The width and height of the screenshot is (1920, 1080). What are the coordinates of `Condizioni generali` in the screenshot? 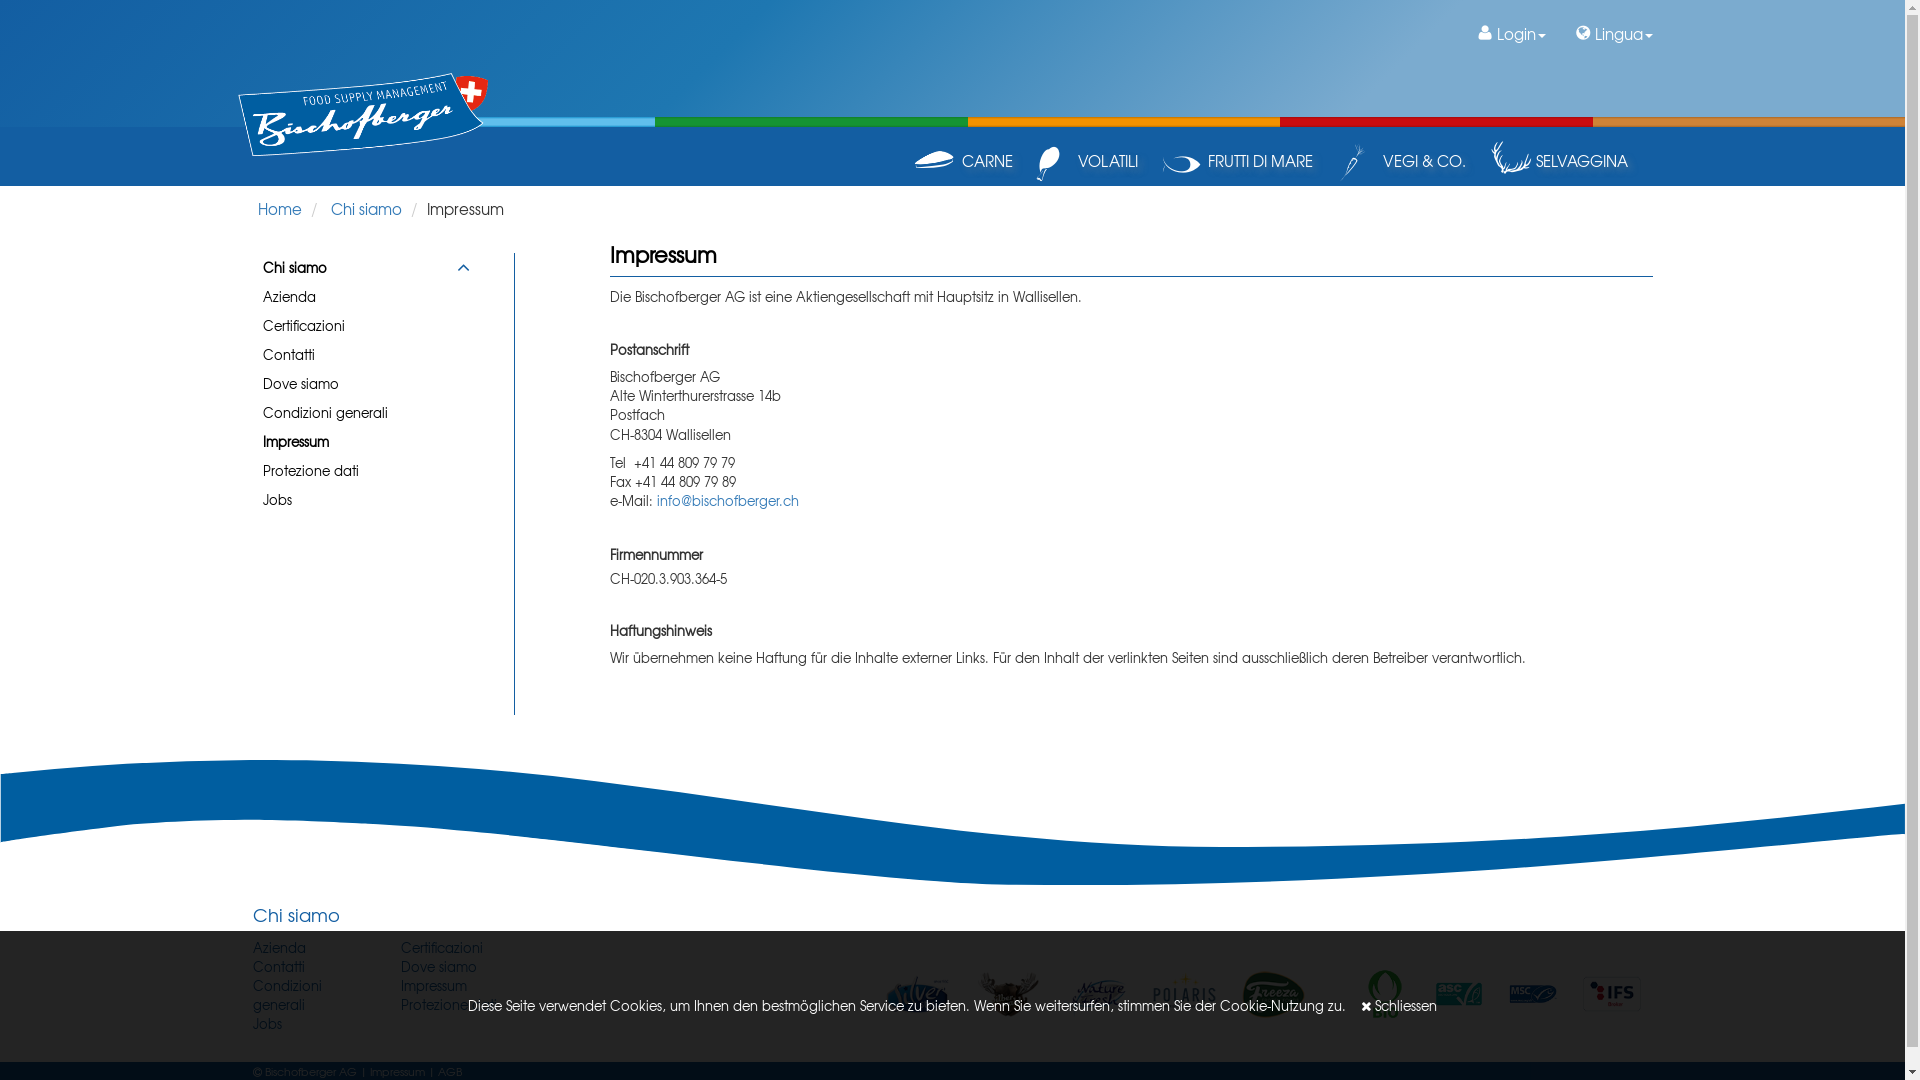 It's located at (286, 995).